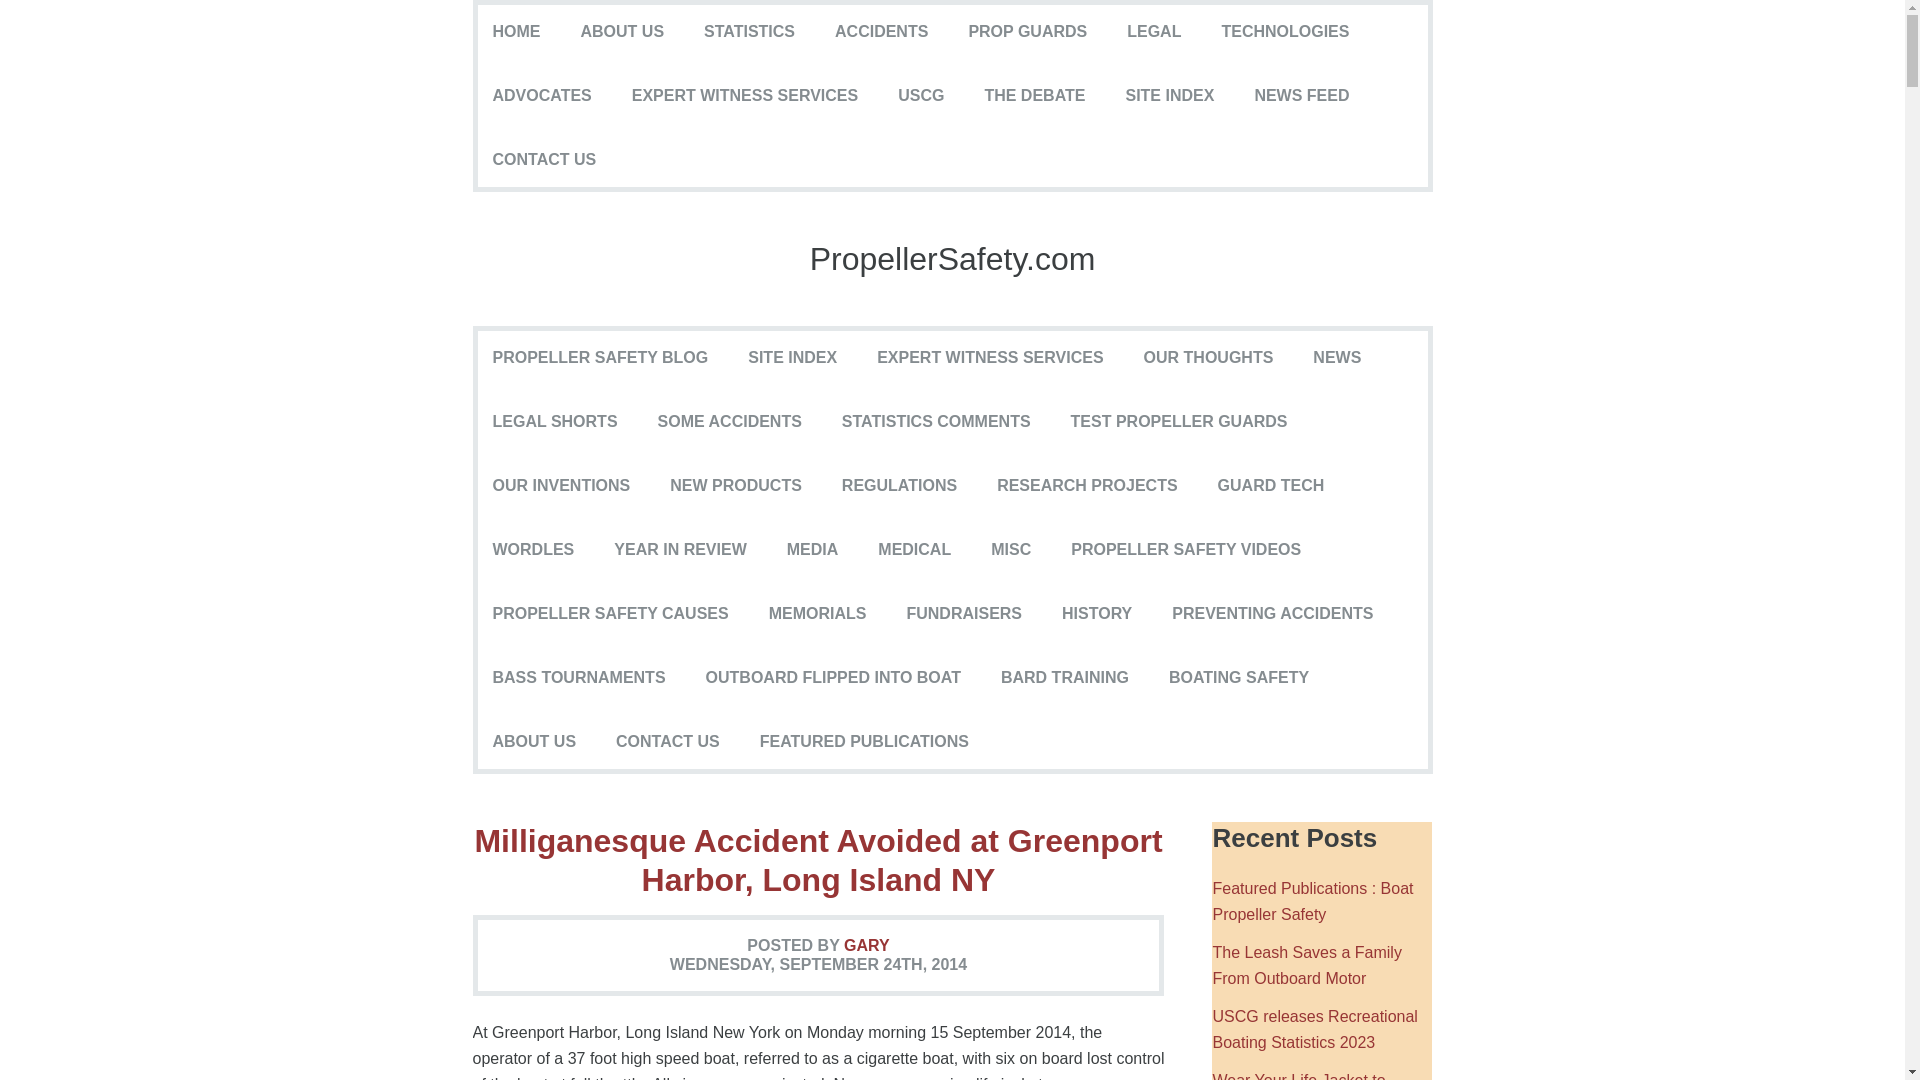  What do you see at coordinates (867, 945) in the screenshot?
I see `Gary` at bounding box center [867, 945].